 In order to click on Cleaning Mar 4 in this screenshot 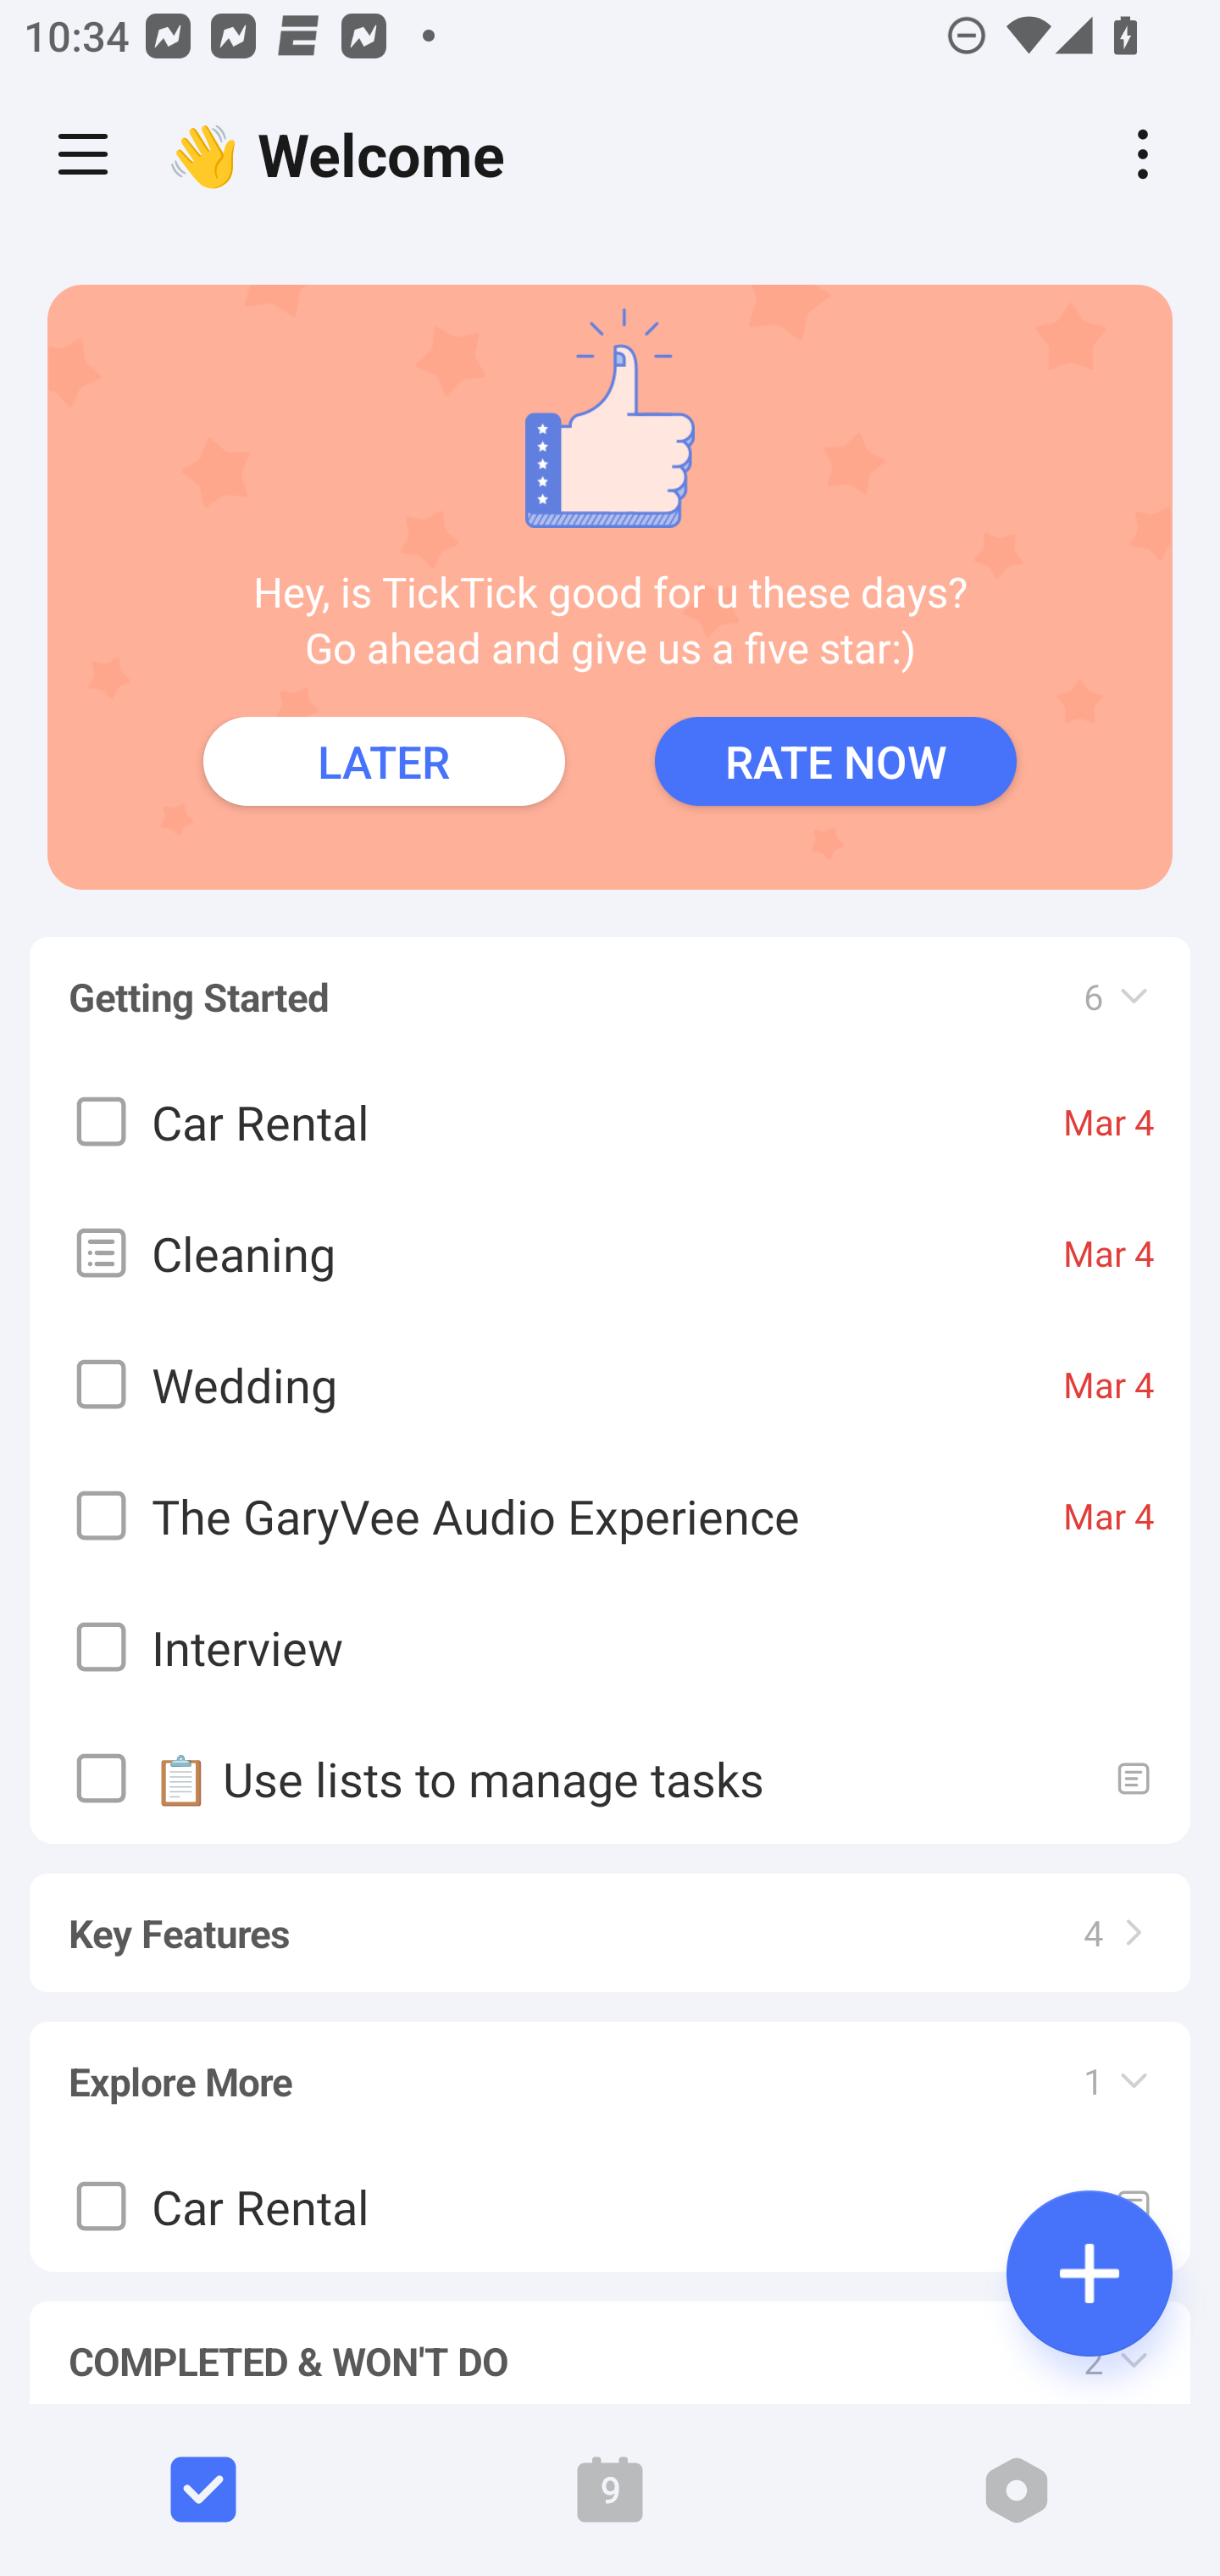, I will do `click(610, 1252)`.